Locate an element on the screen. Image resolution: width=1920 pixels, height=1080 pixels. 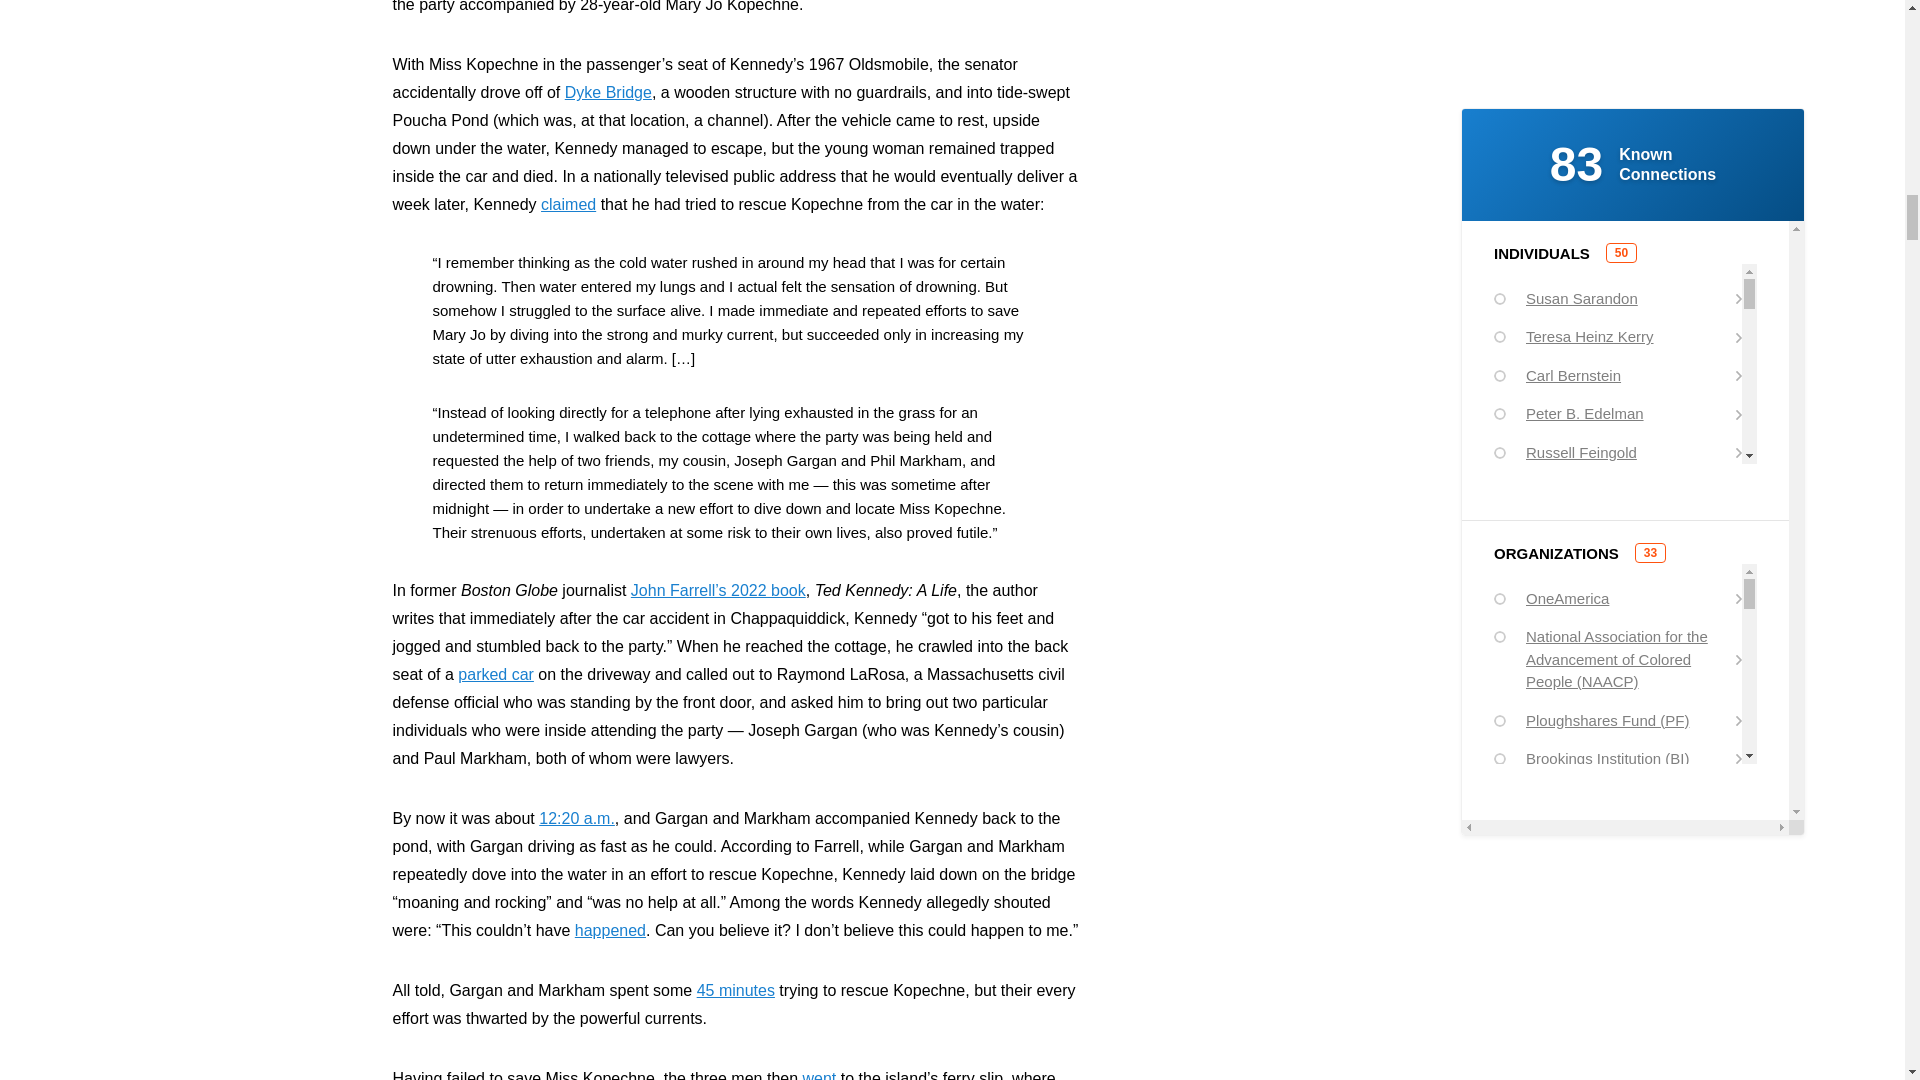
claimed is located at coordinates (568, 204).